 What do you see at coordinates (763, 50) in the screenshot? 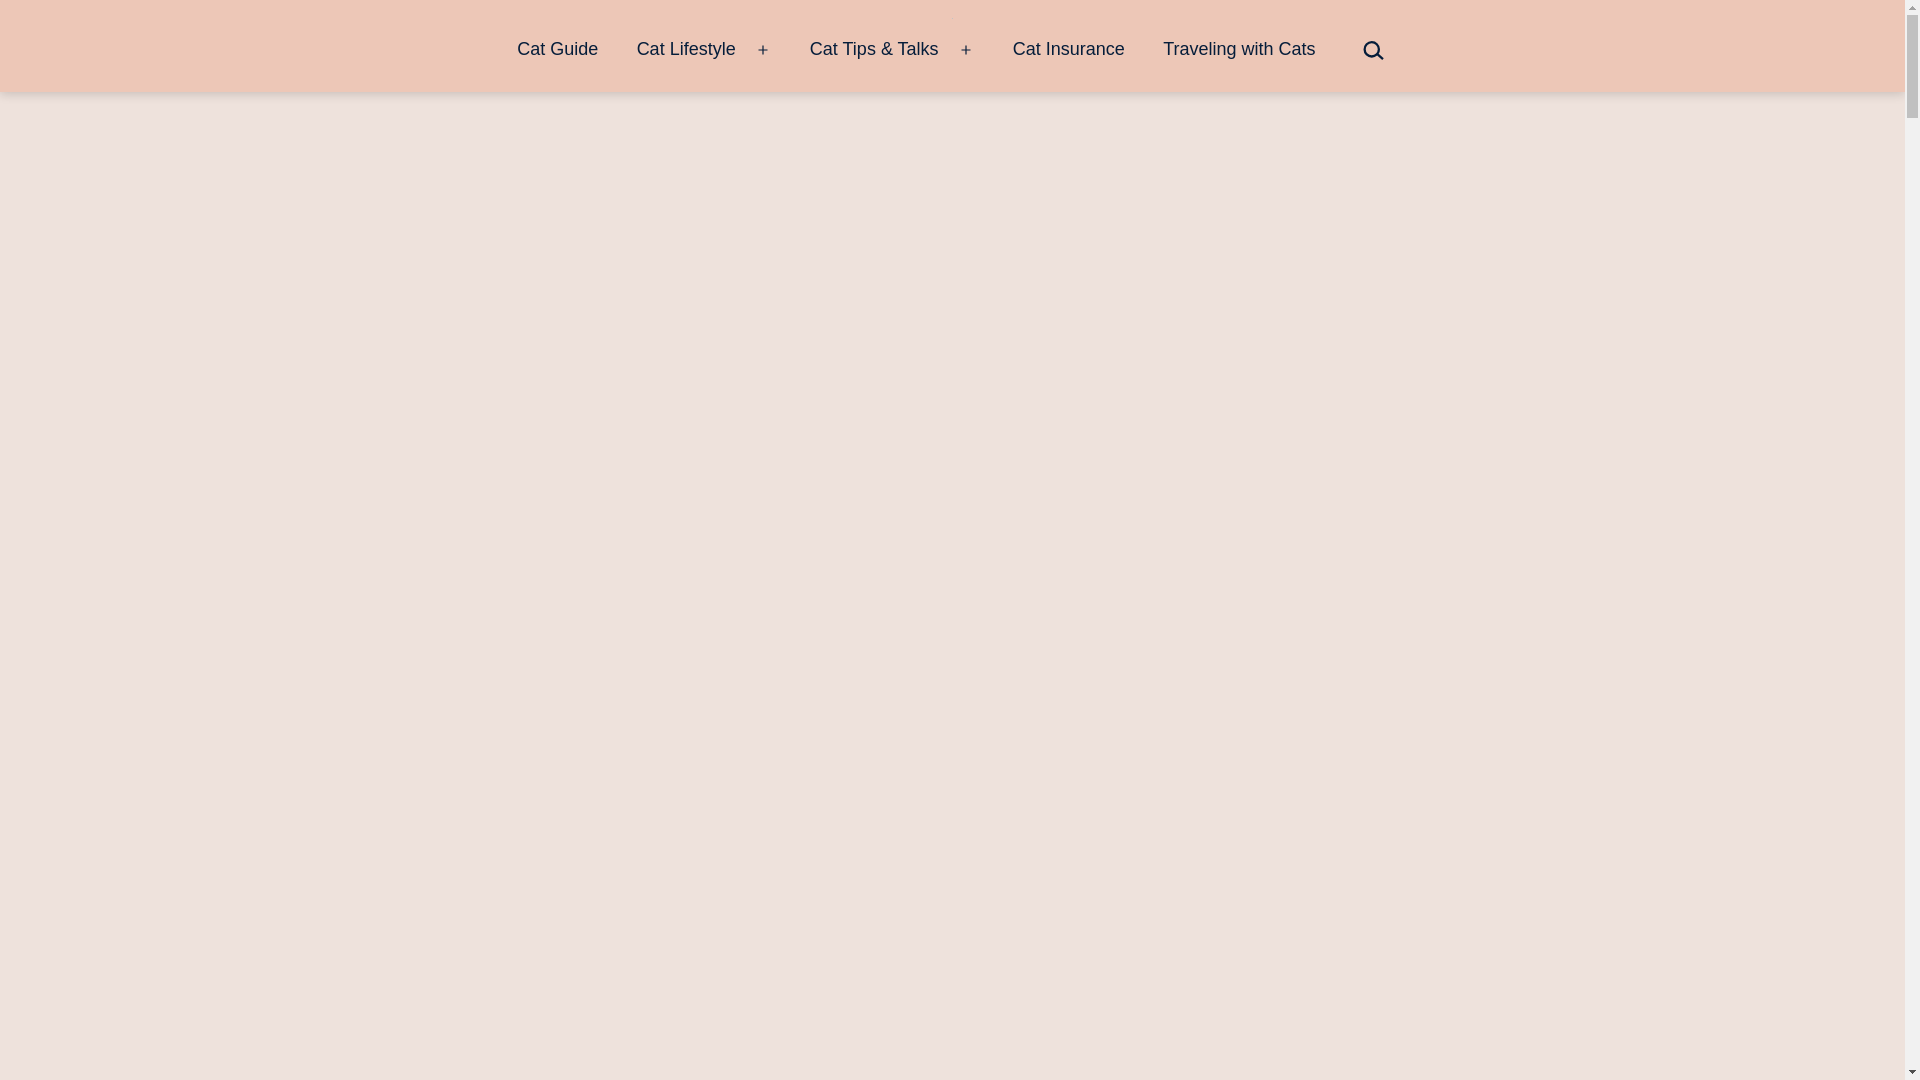
I see `Open menu` at bounding box center [763, 50].